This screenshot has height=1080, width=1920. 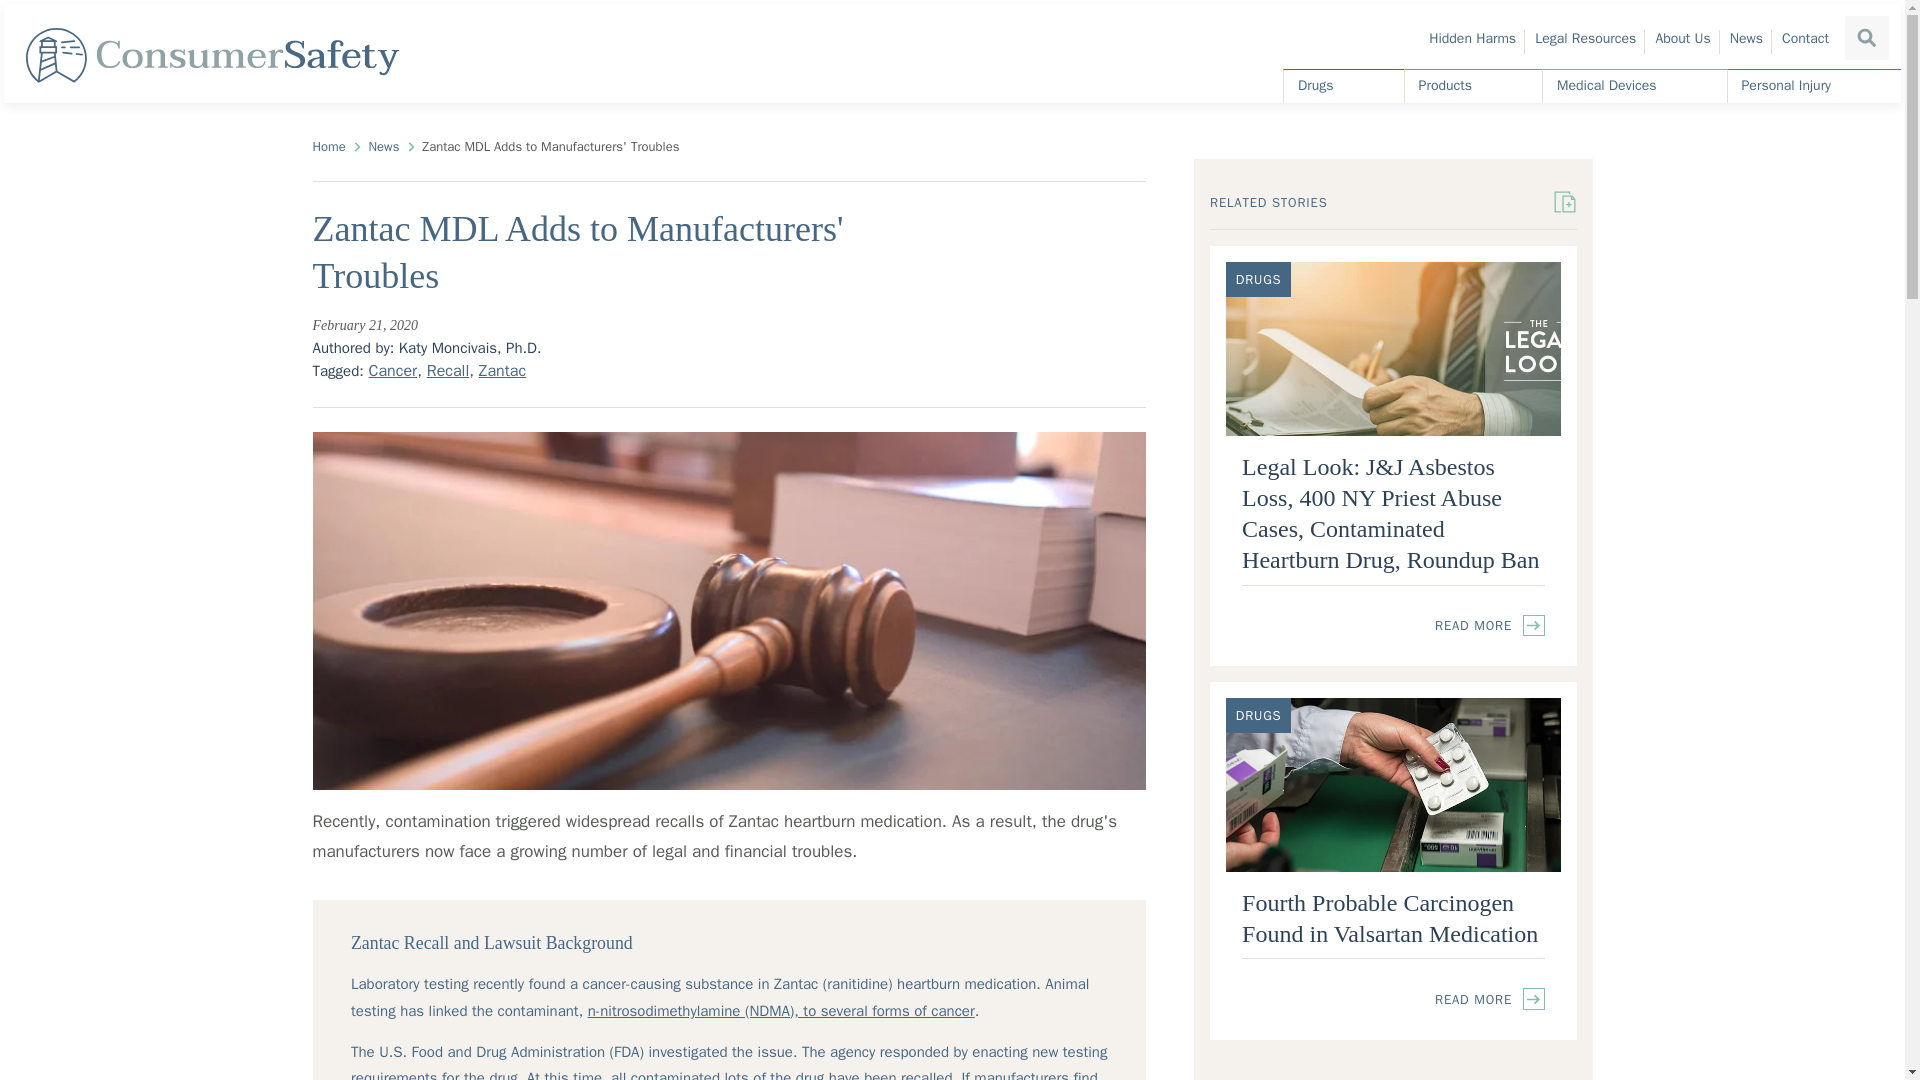 I want to click on News, so click(x=1746, y=38).